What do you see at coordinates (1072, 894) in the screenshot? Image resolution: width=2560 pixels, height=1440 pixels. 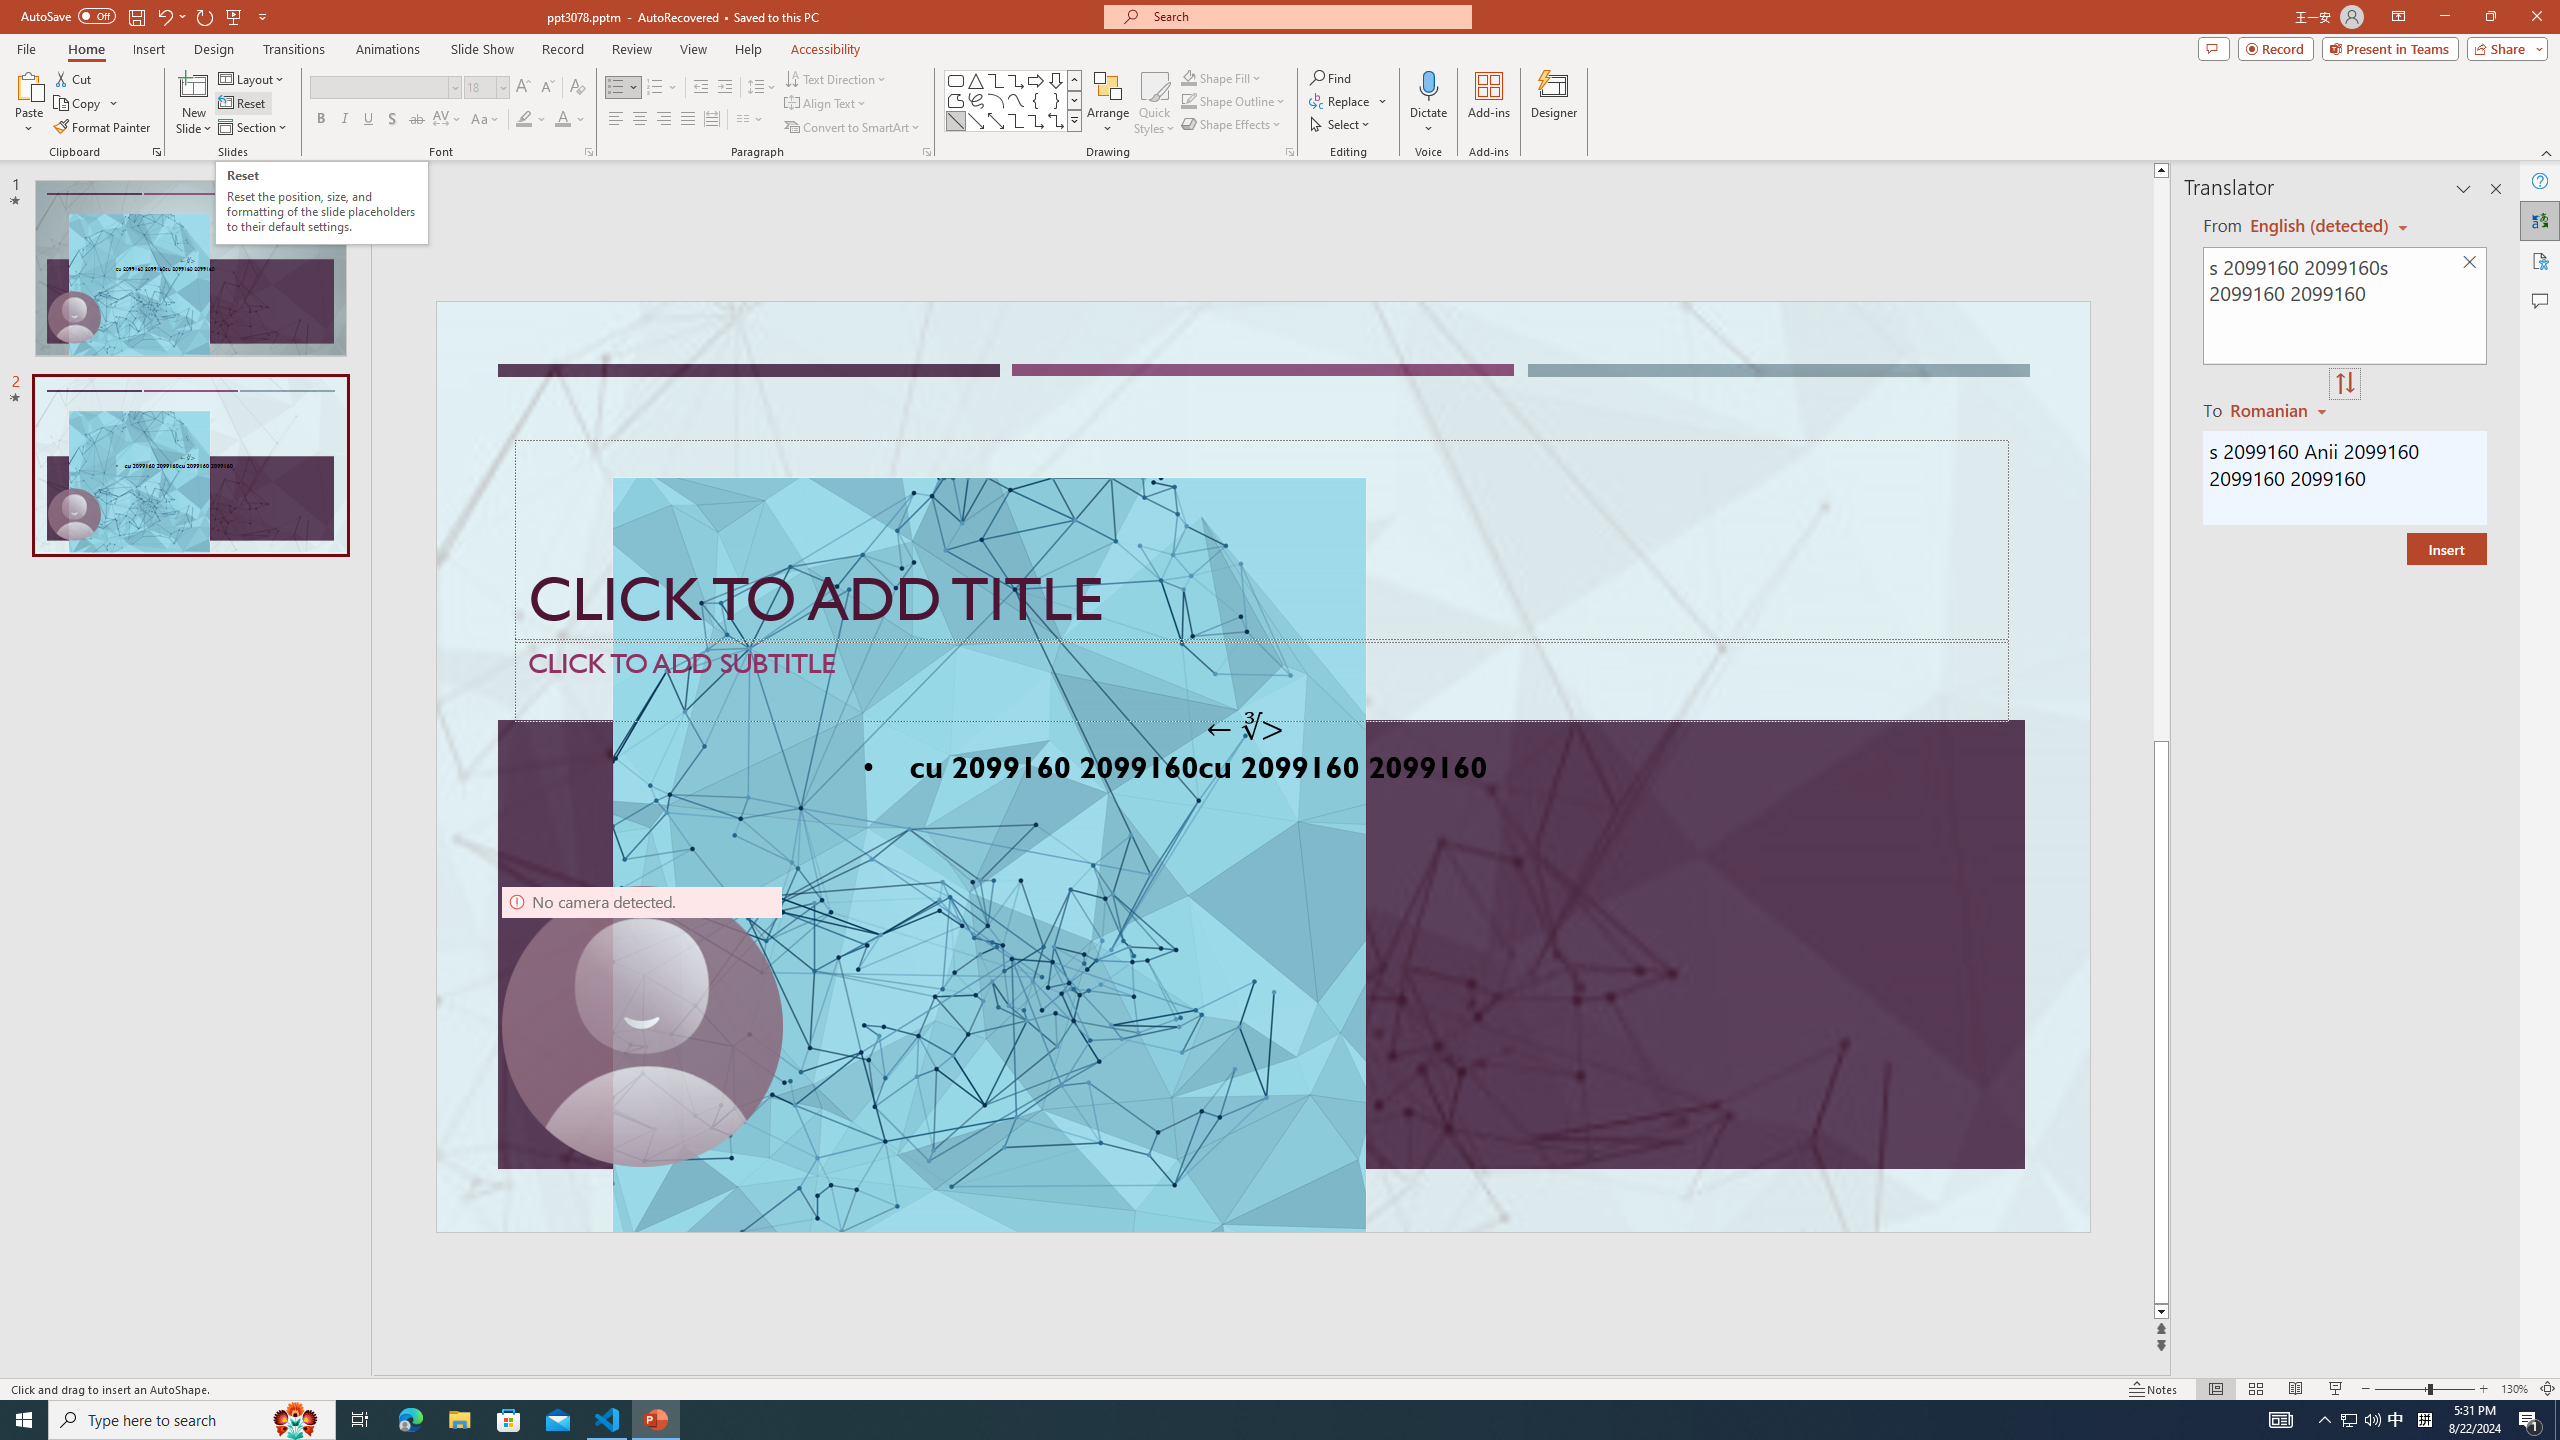 I see `Reload` at bounding box center [1072, 894].